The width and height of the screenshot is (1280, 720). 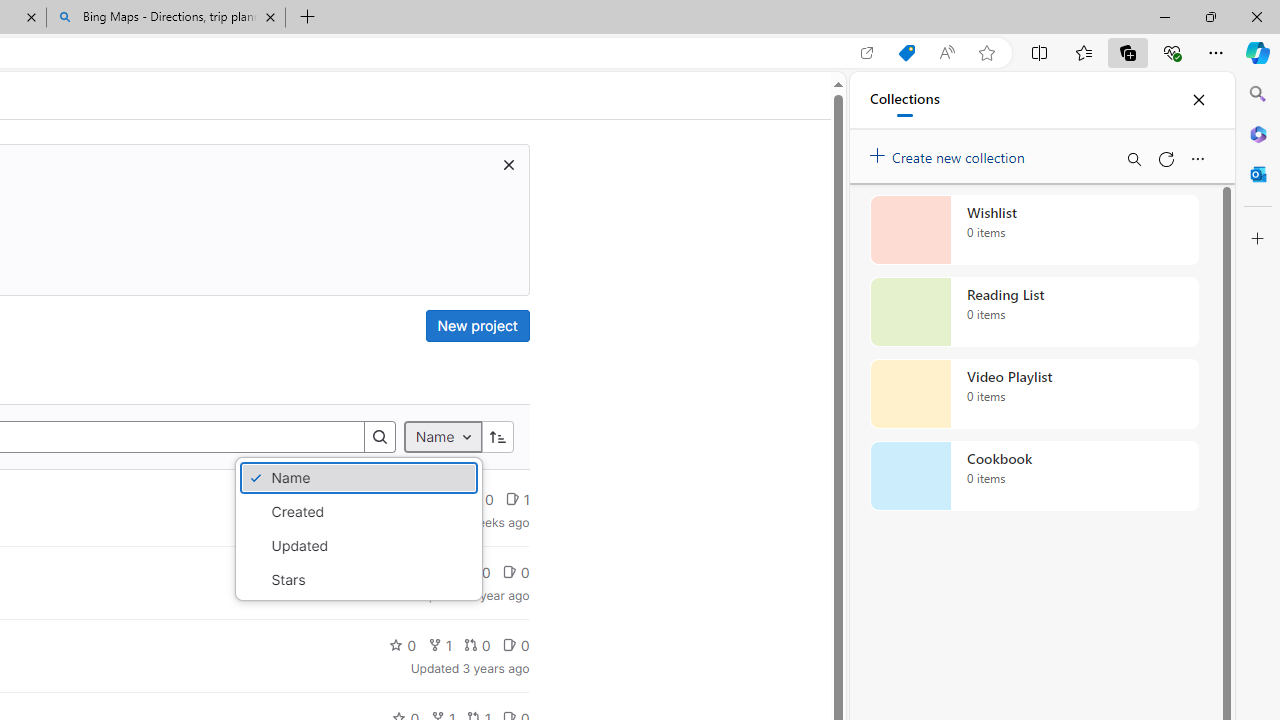 What do you see at coordinates (1034, 312) in the screenshot?
I see `Reading List collection, 0 items` at bounding box center [1034, 312].